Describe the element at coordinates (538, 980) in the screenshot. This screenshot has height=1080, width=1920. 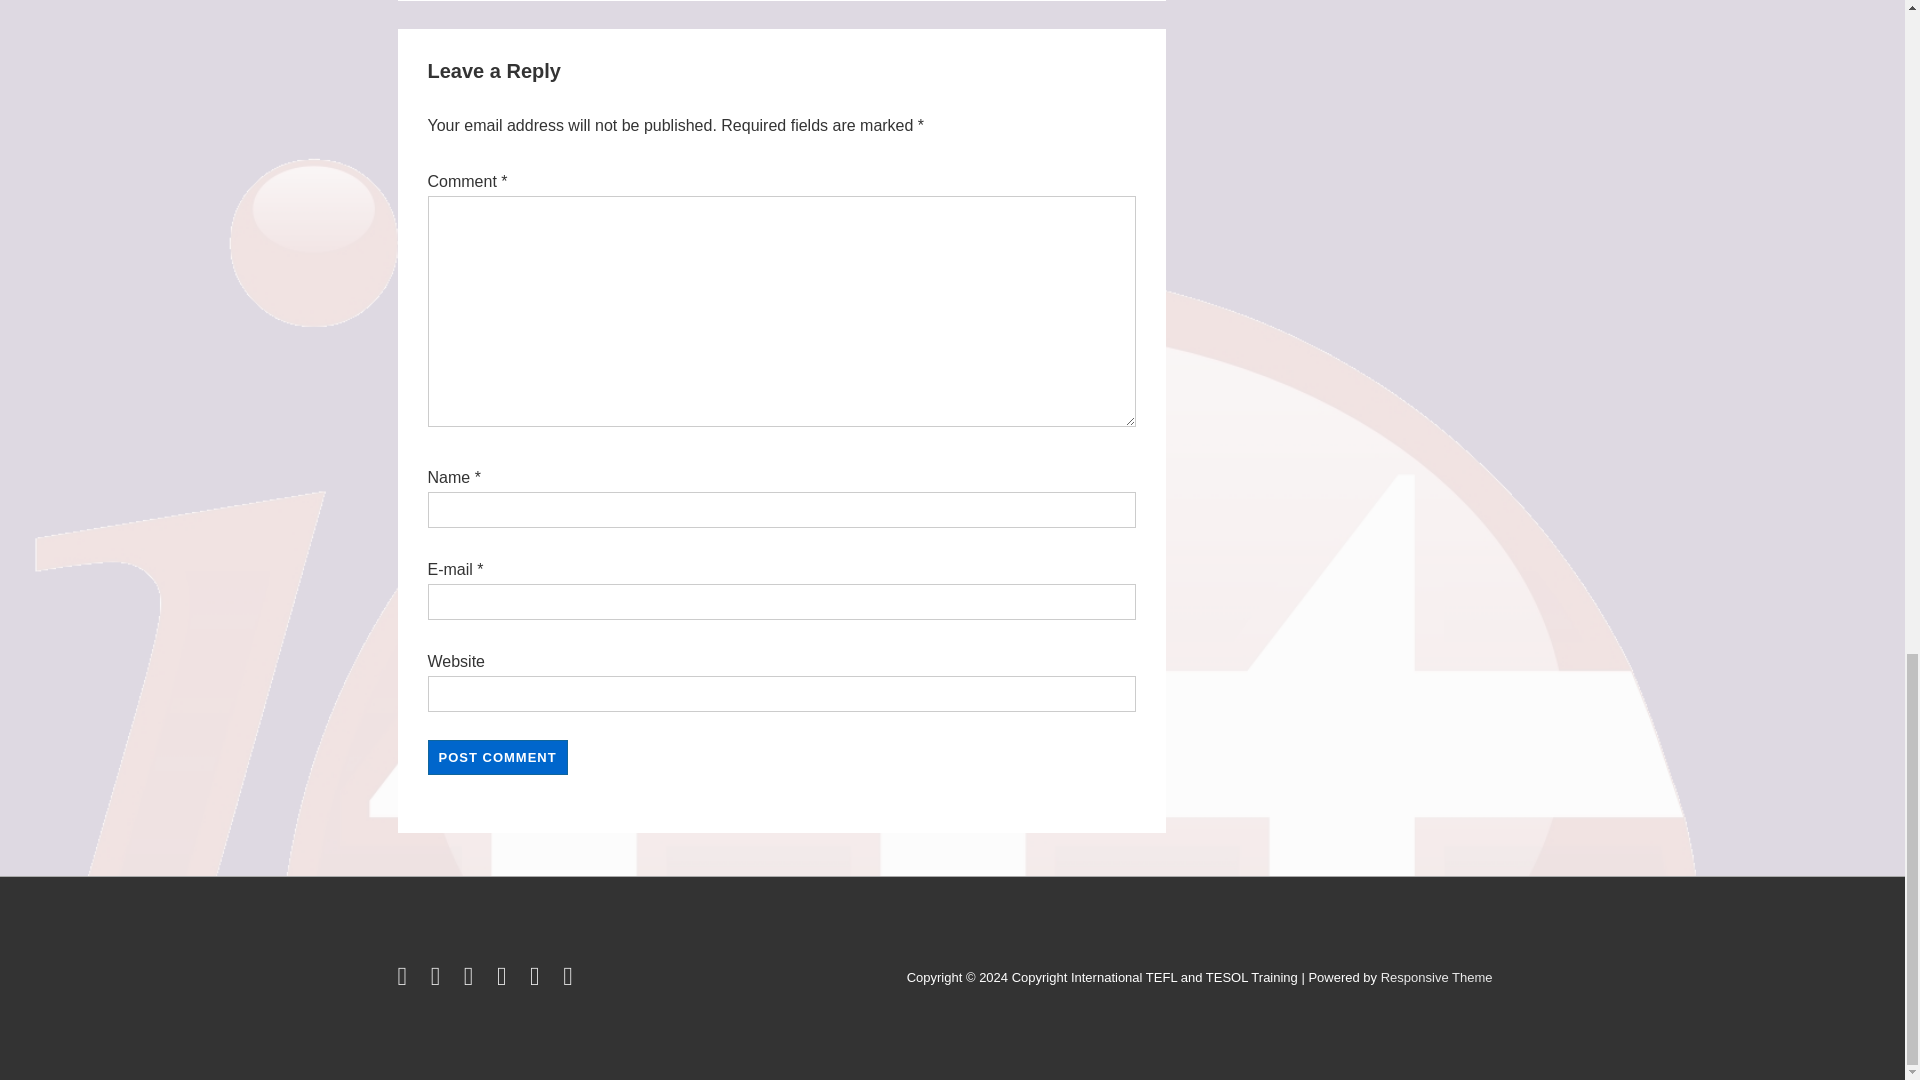
I see `pinterest` at that location.